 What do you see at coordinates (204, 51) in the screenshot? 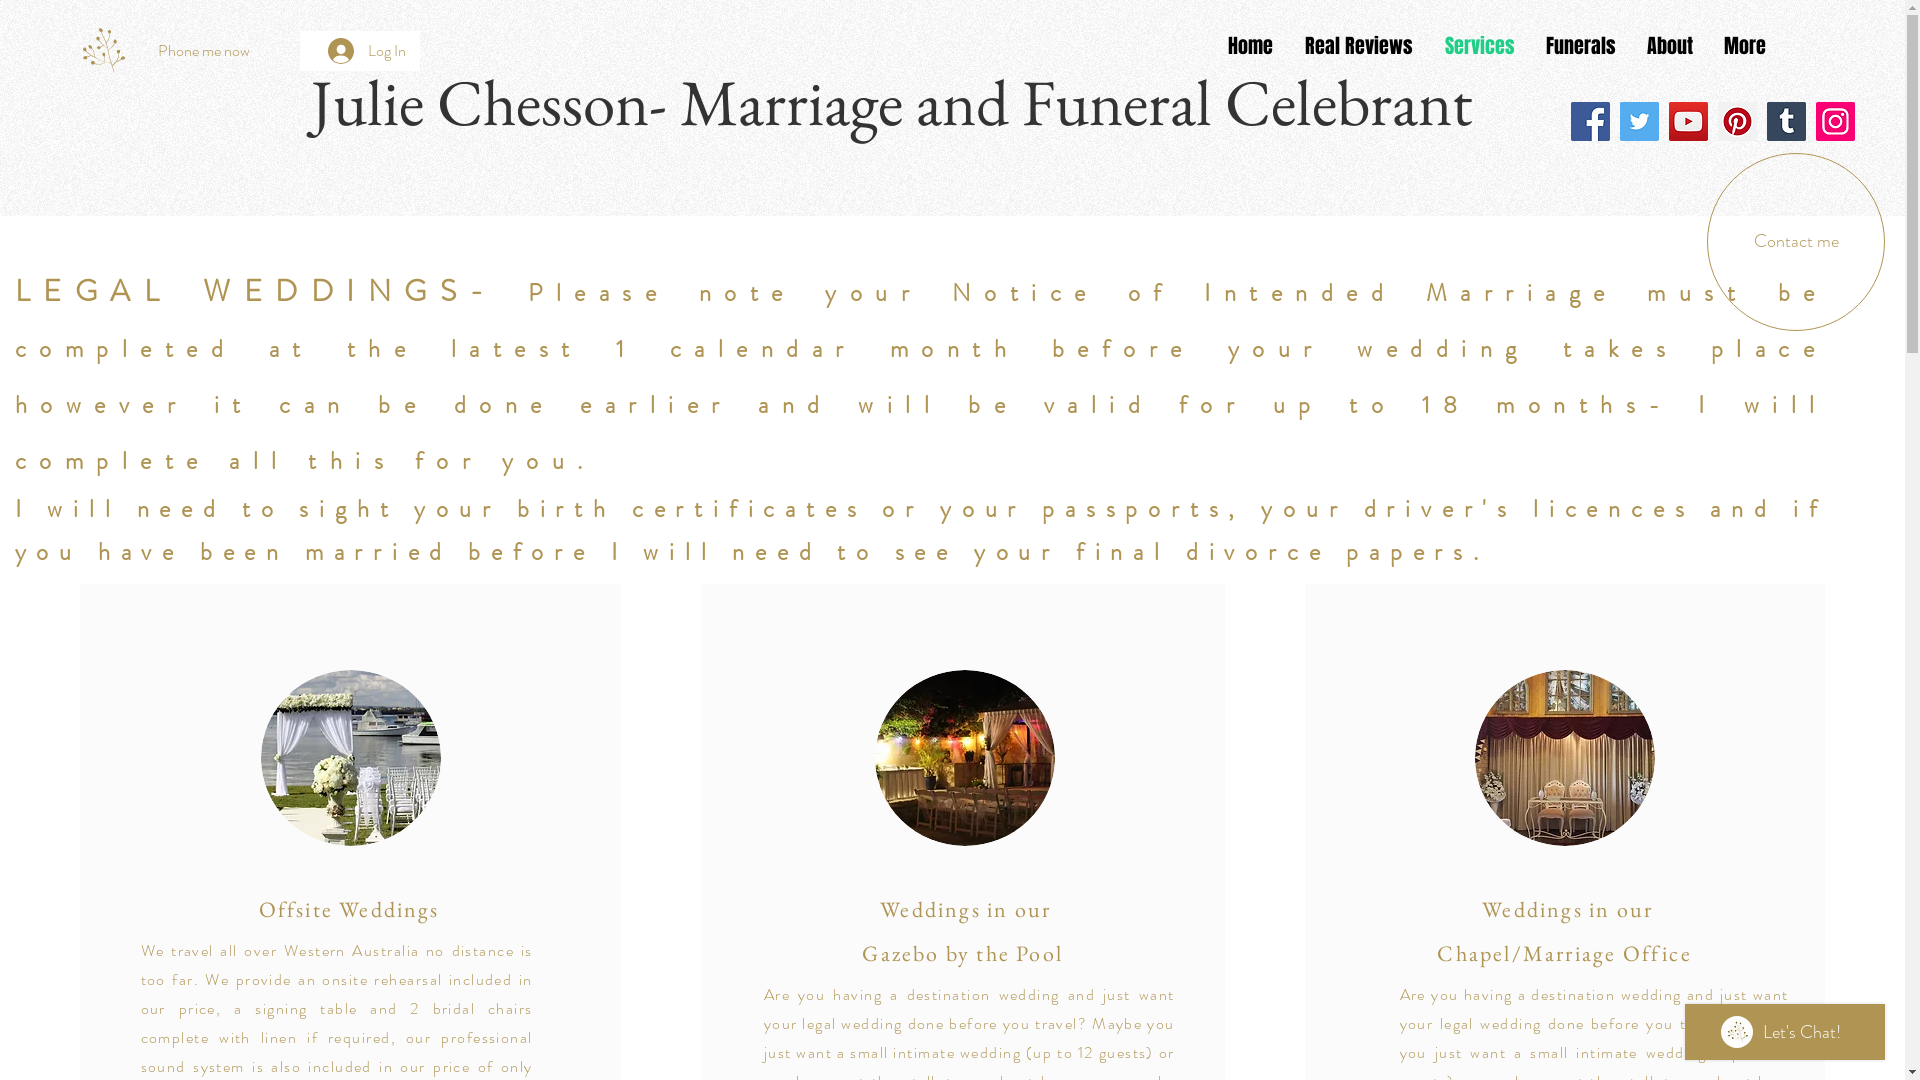
I see `Phone me now` at bounding box center [204, 51].